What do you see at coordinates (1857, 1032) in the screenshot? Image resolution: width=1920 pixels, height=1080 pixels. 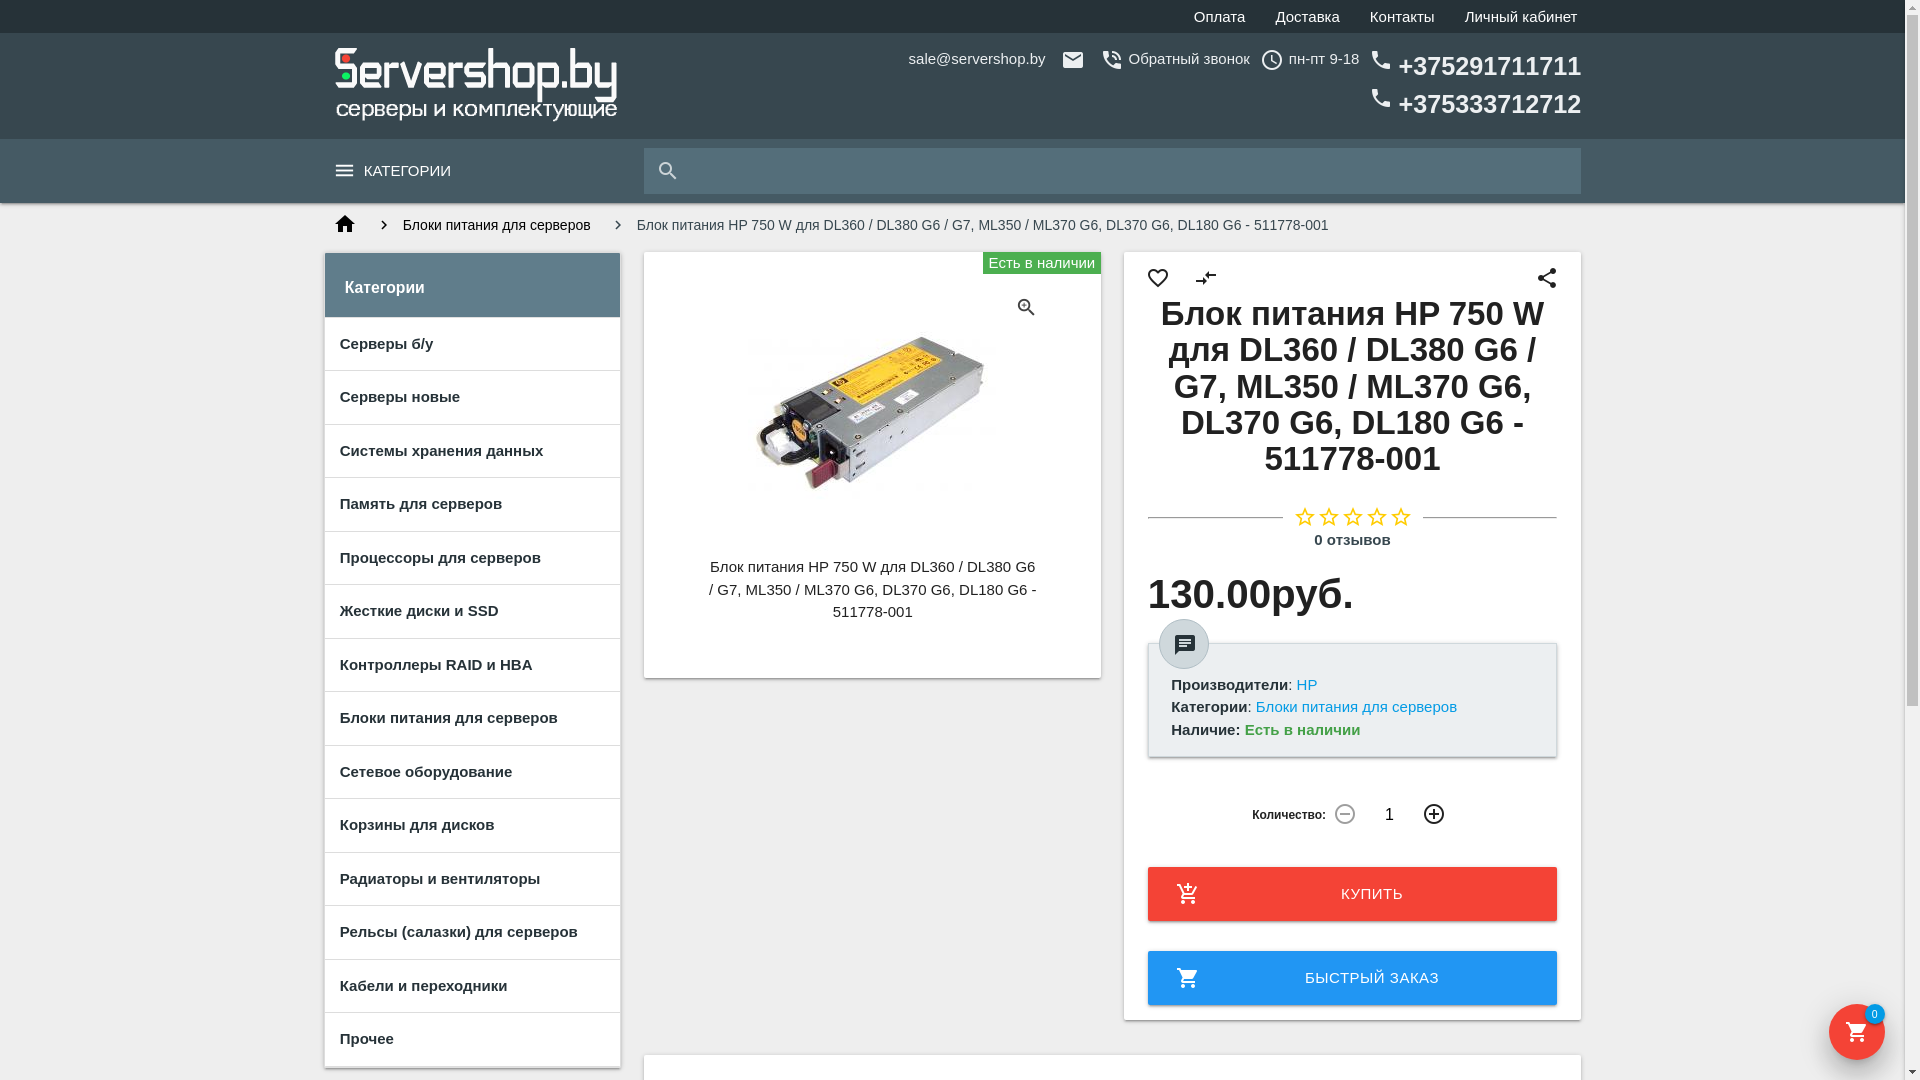 I see `shopping_cart
0` at bounding box center [1857, 1032].